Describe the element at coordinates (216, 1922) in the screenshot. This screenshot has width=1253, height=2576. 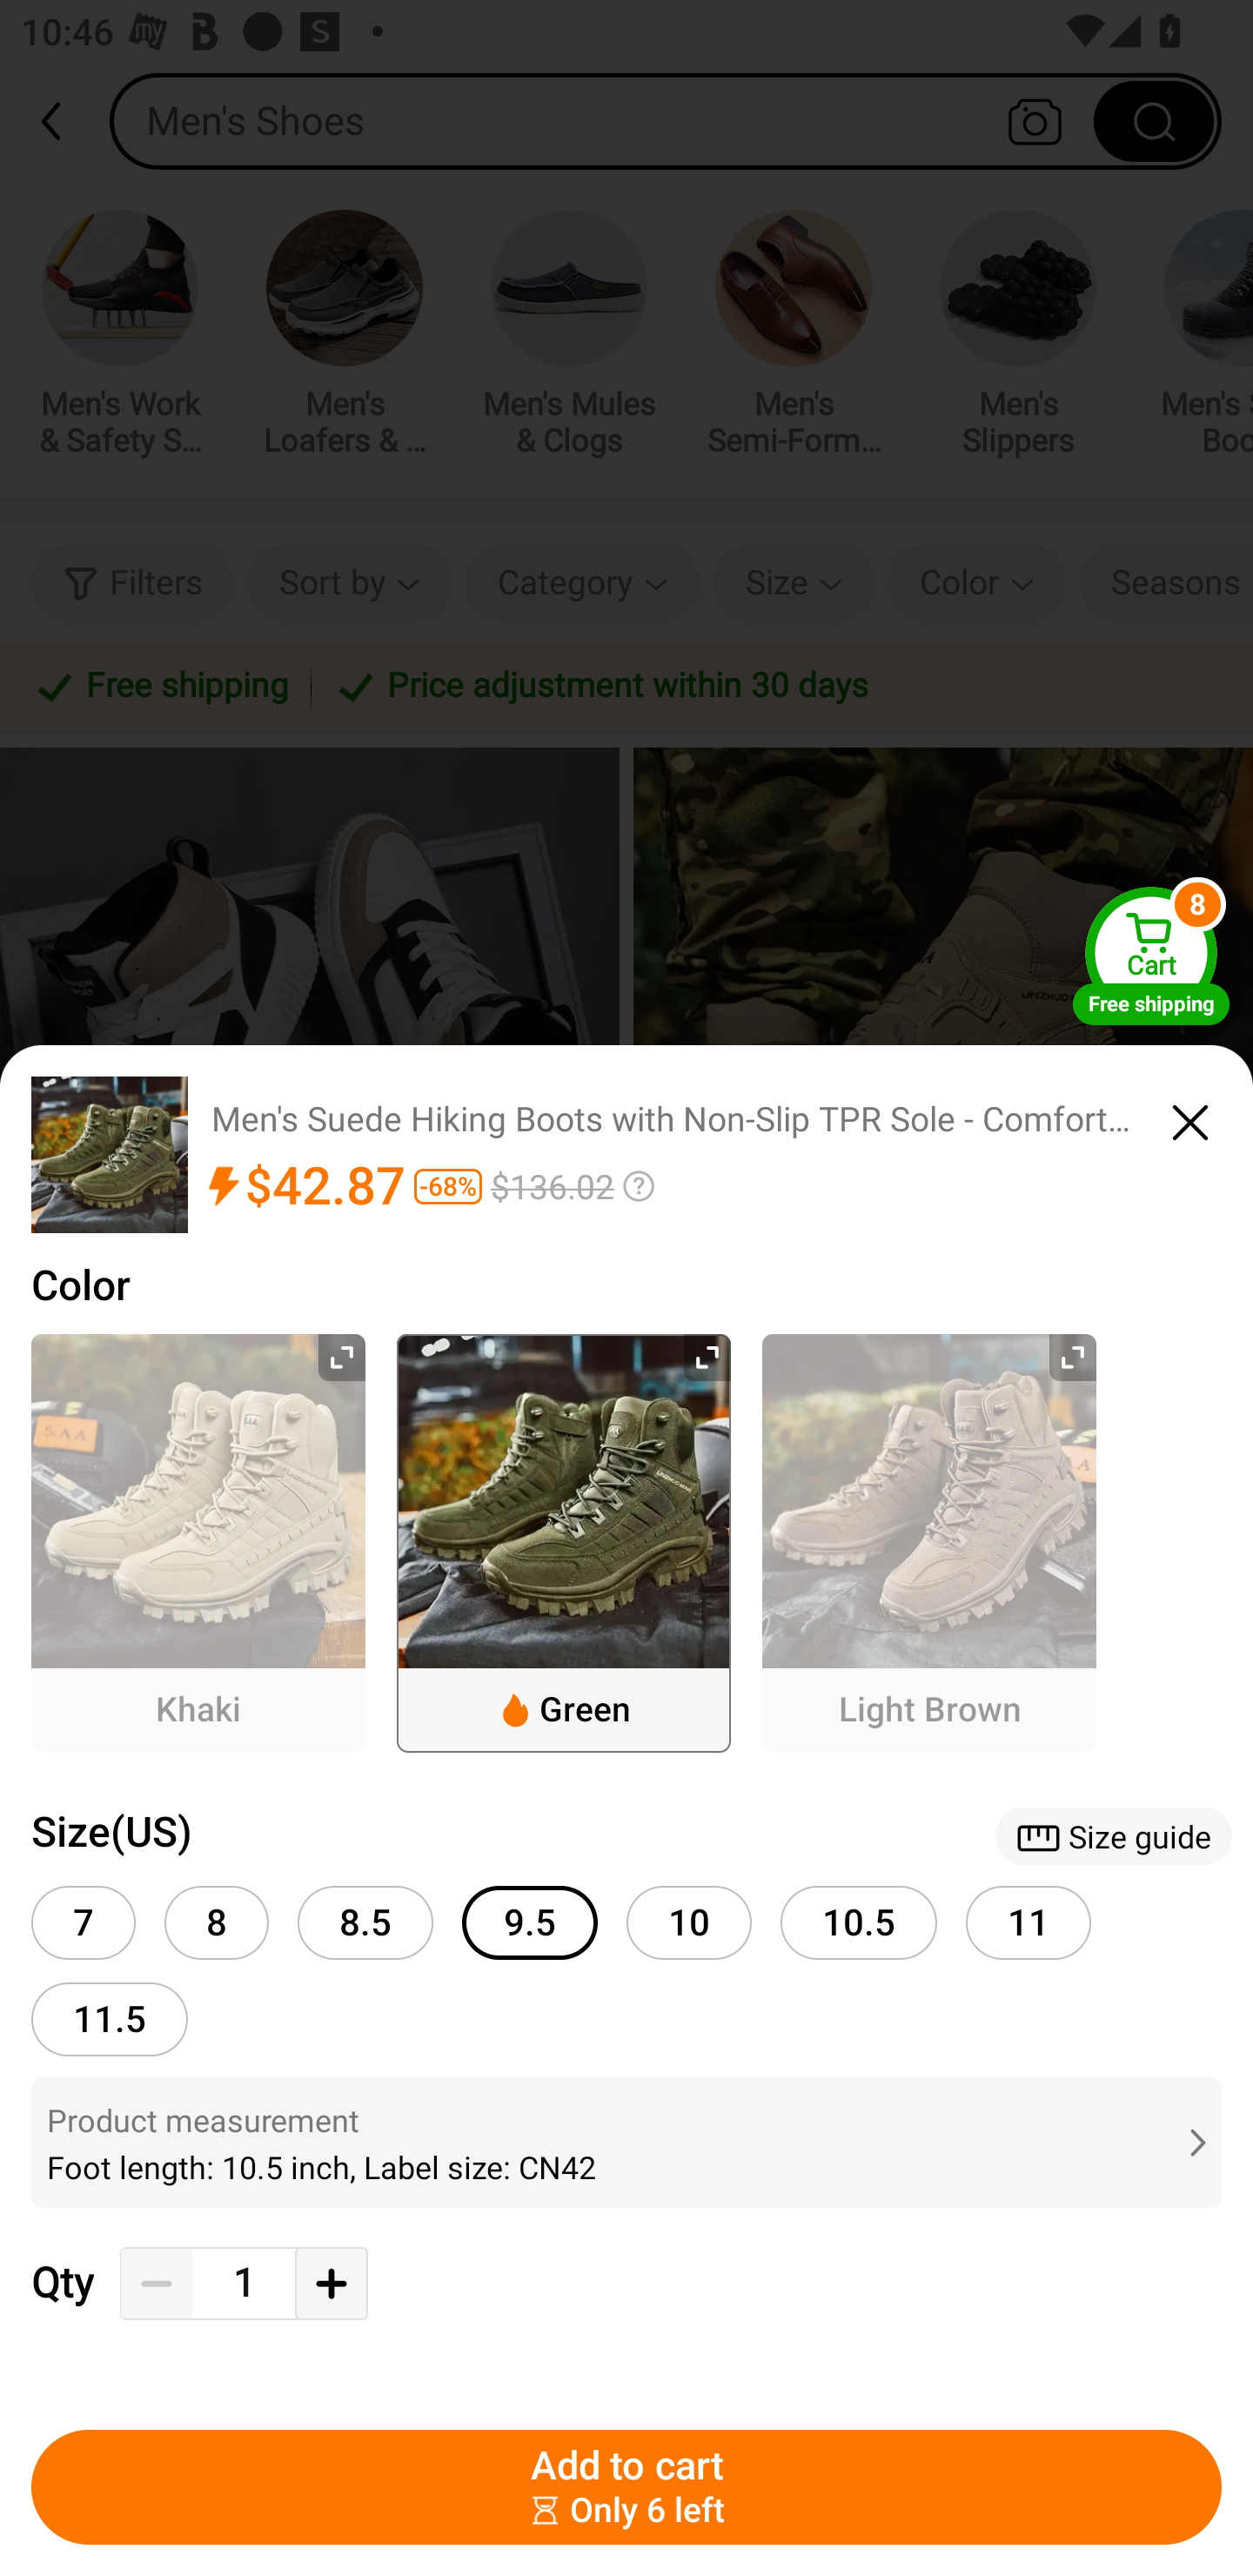
I see ` 8` at that location.